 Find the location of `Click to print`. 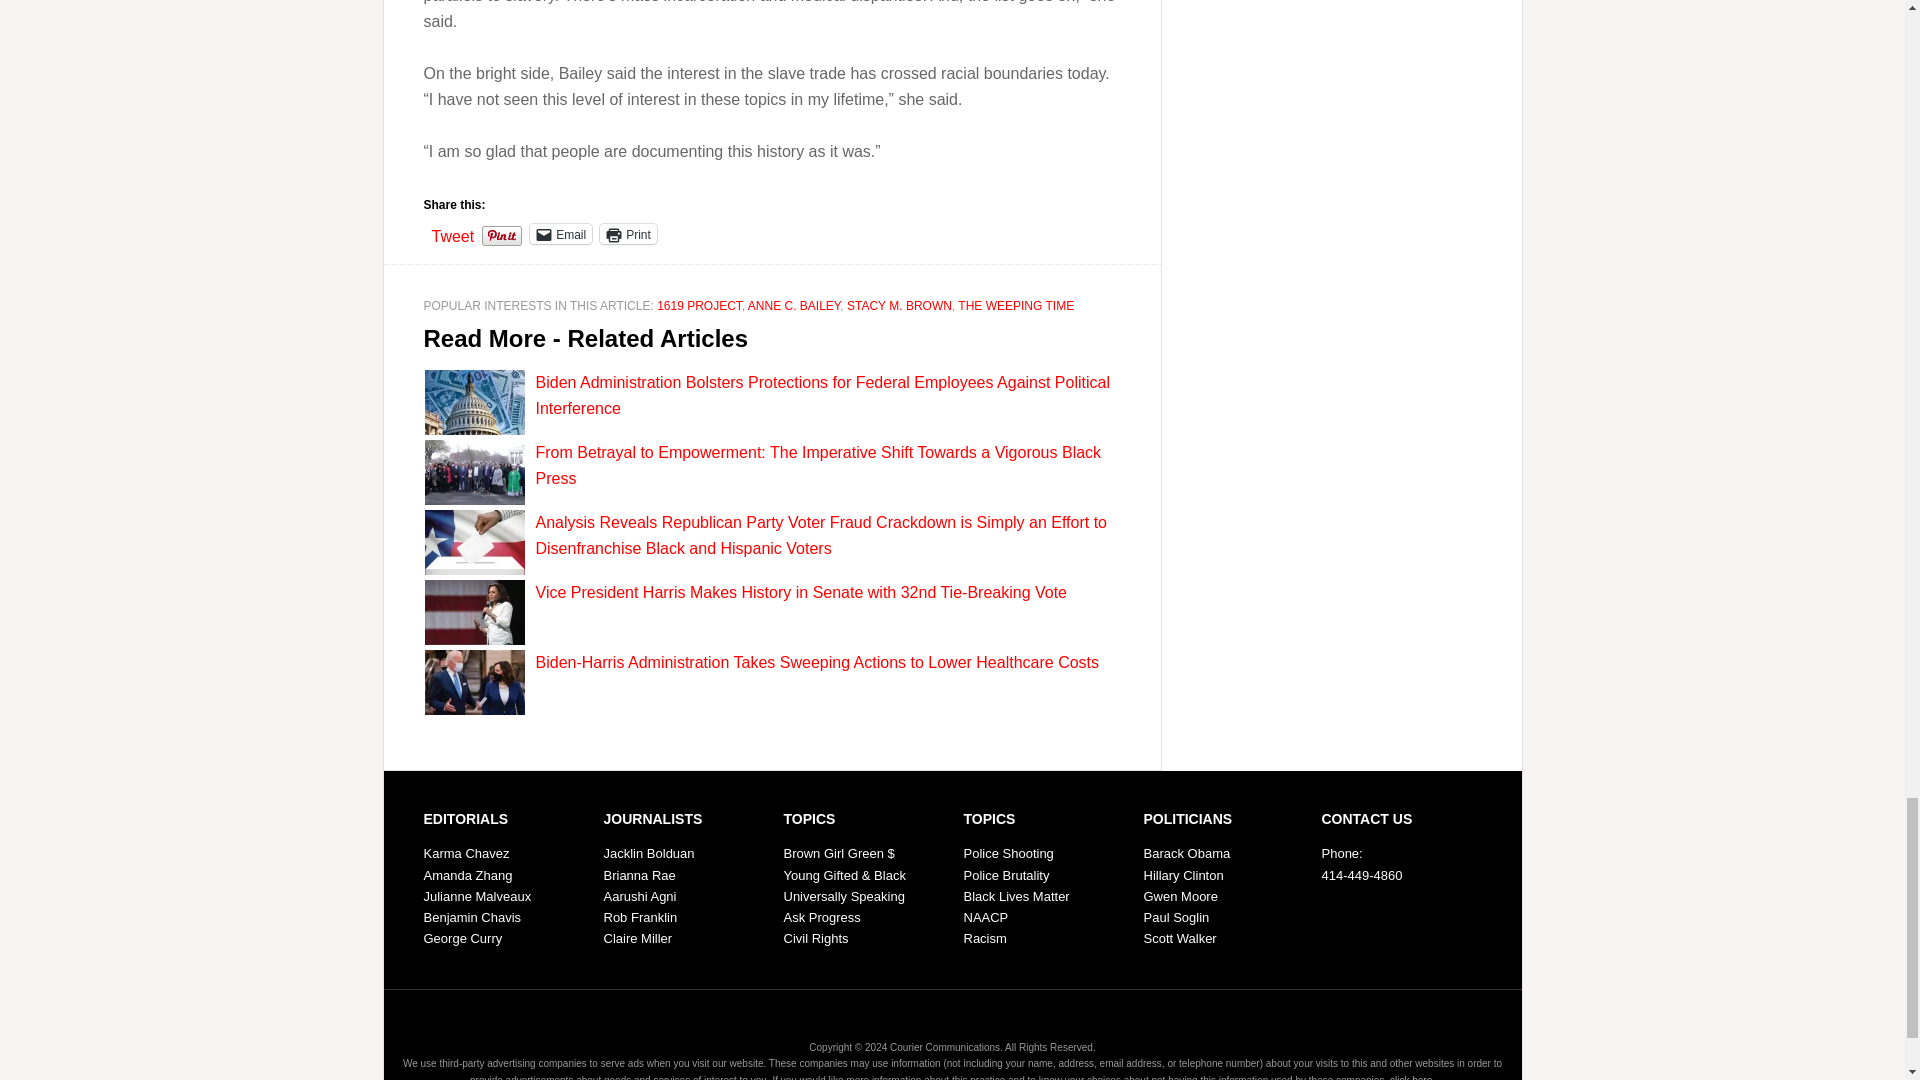

Click to print is located at coordinates (628, 234).